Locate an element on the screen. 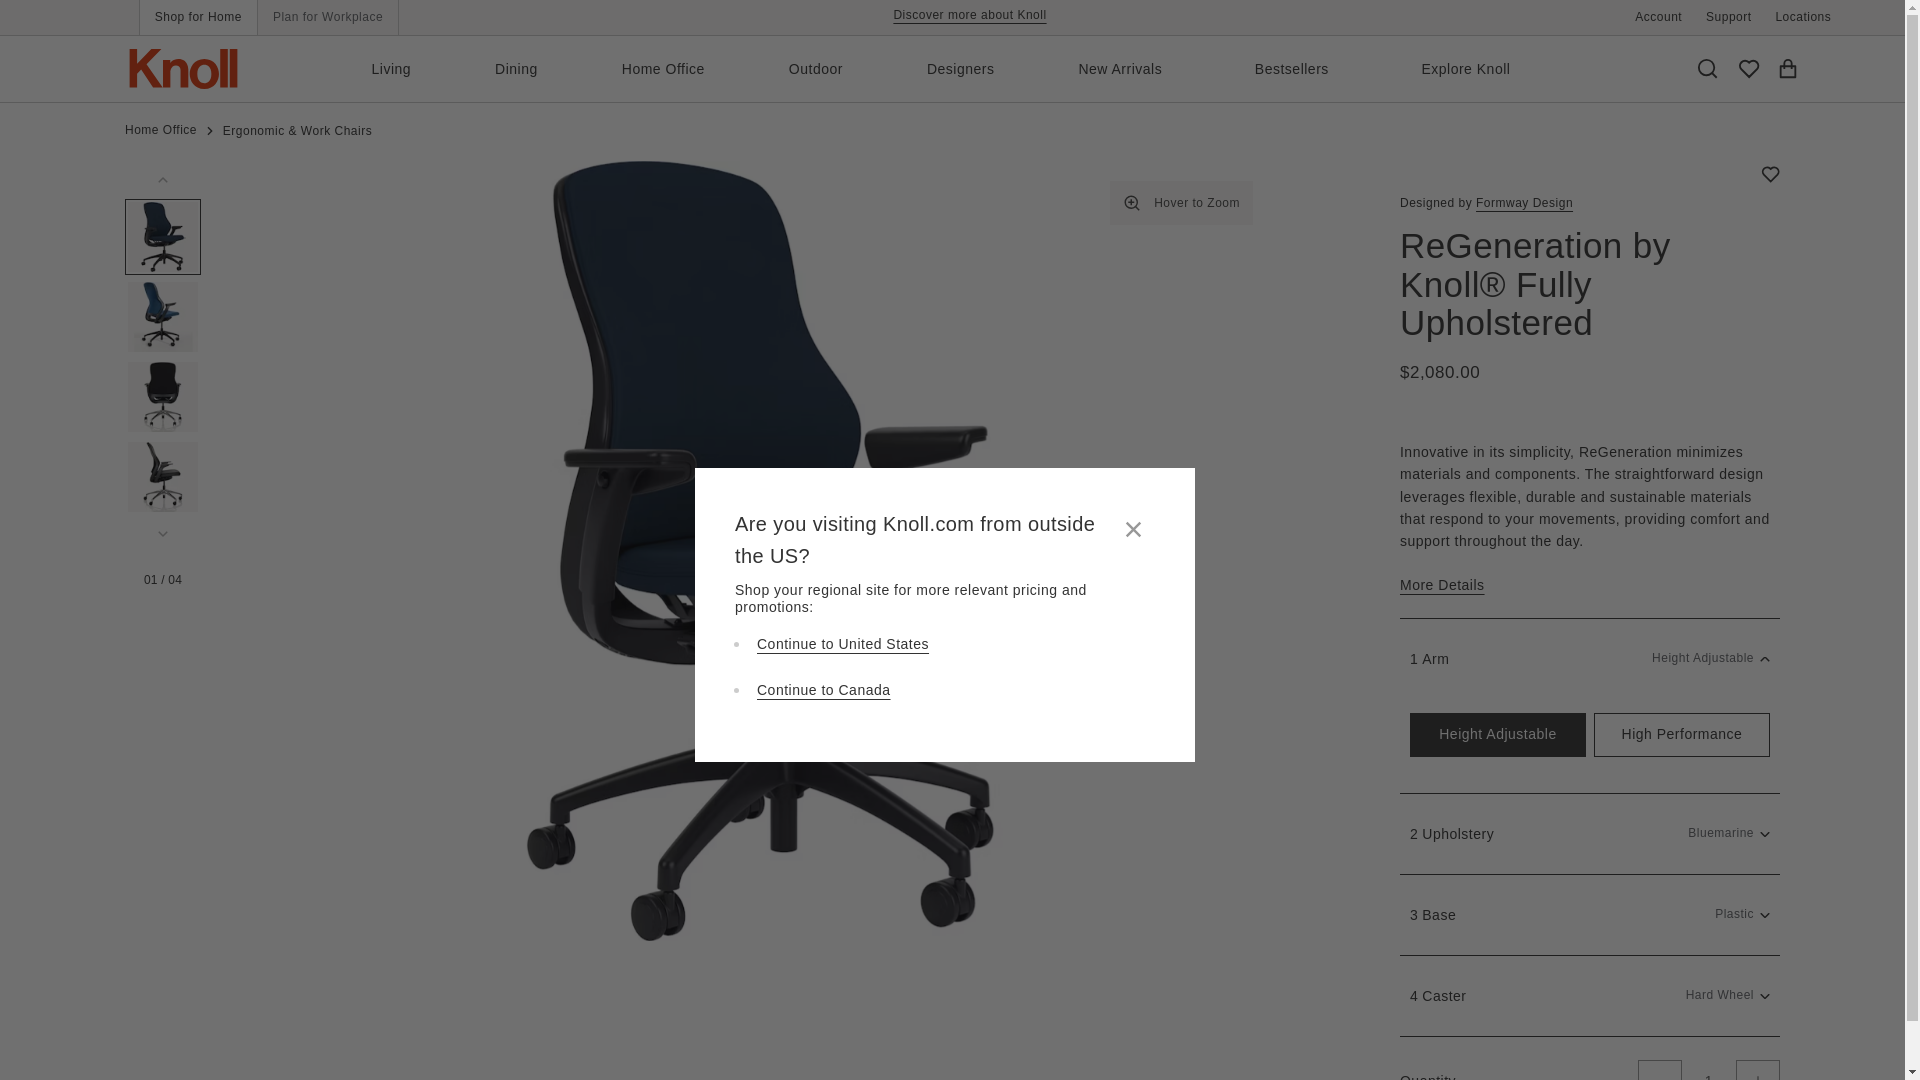 This screenshot has height=1080, width=1920. Account is located at coordinates (1658, 16).